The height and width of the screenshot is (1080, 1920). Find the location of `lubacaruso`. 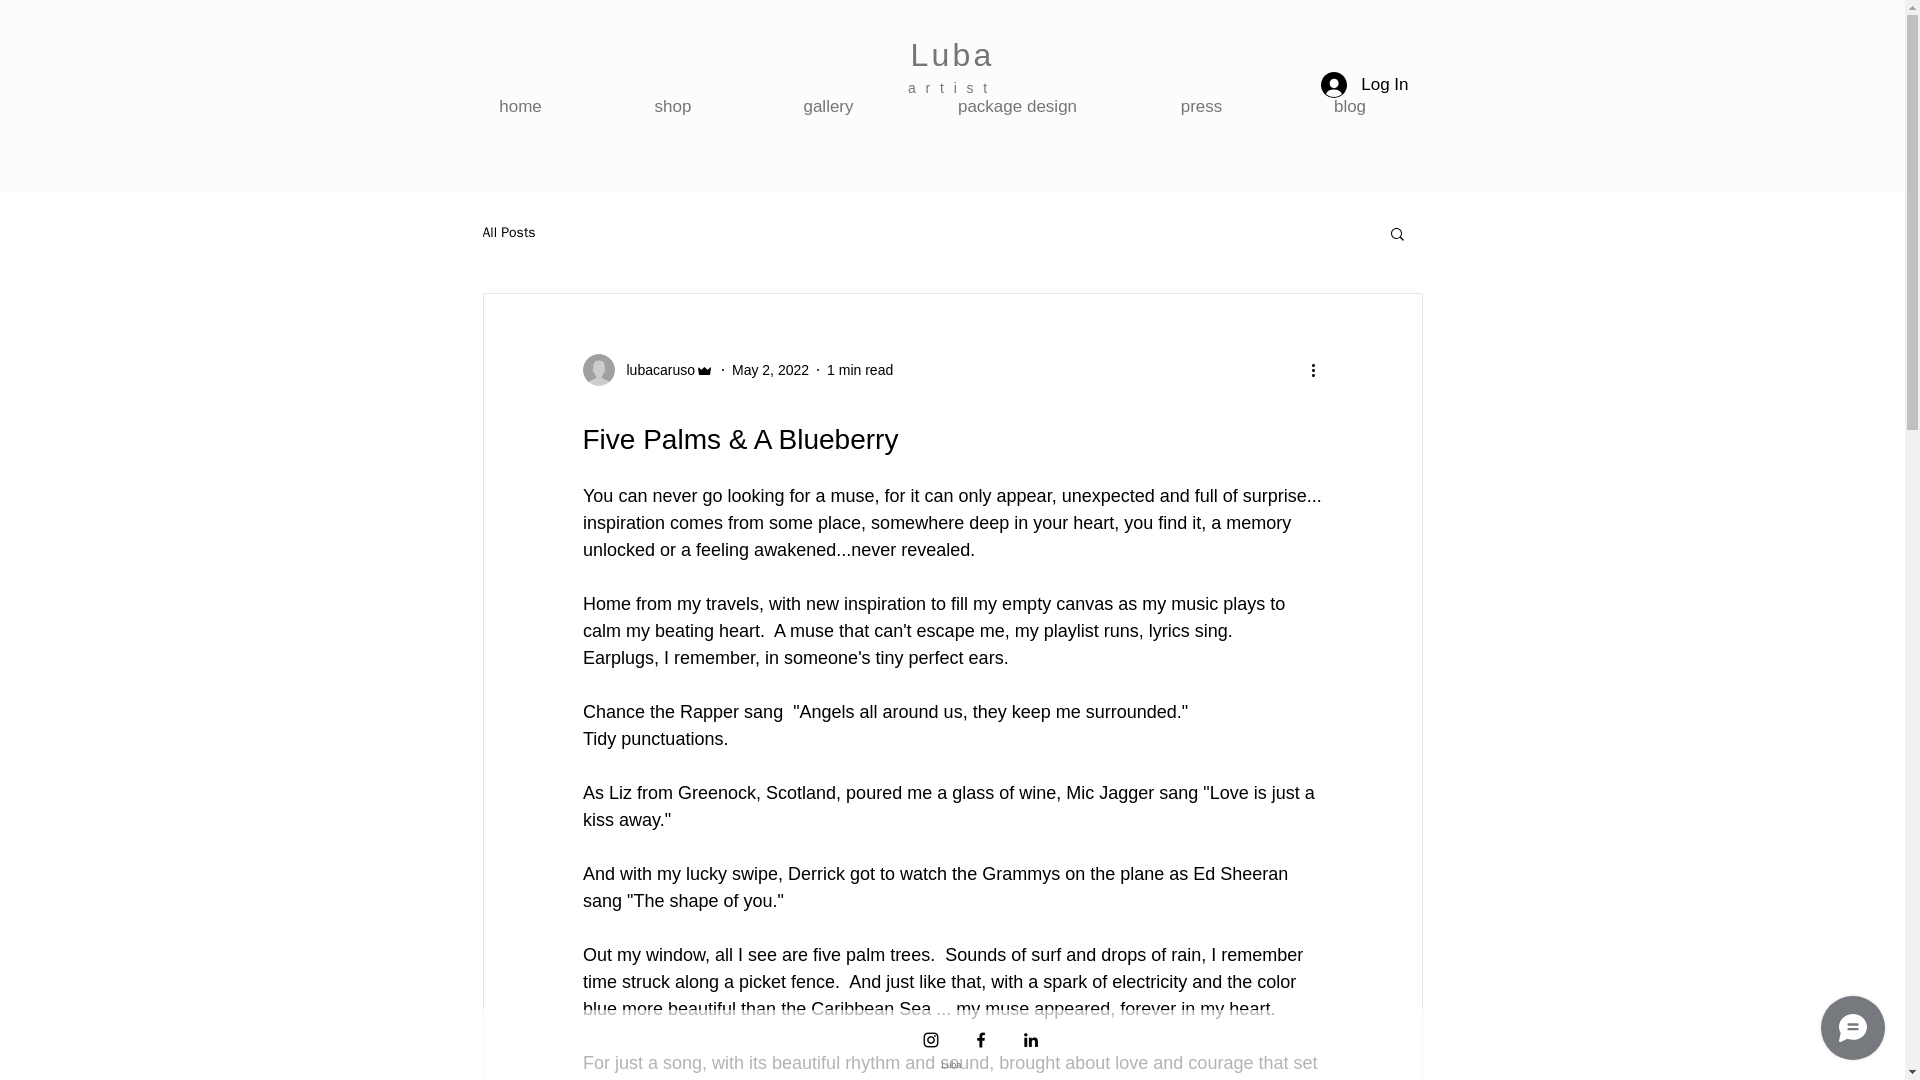

lubacaruso is located at coordinates (654, 370).